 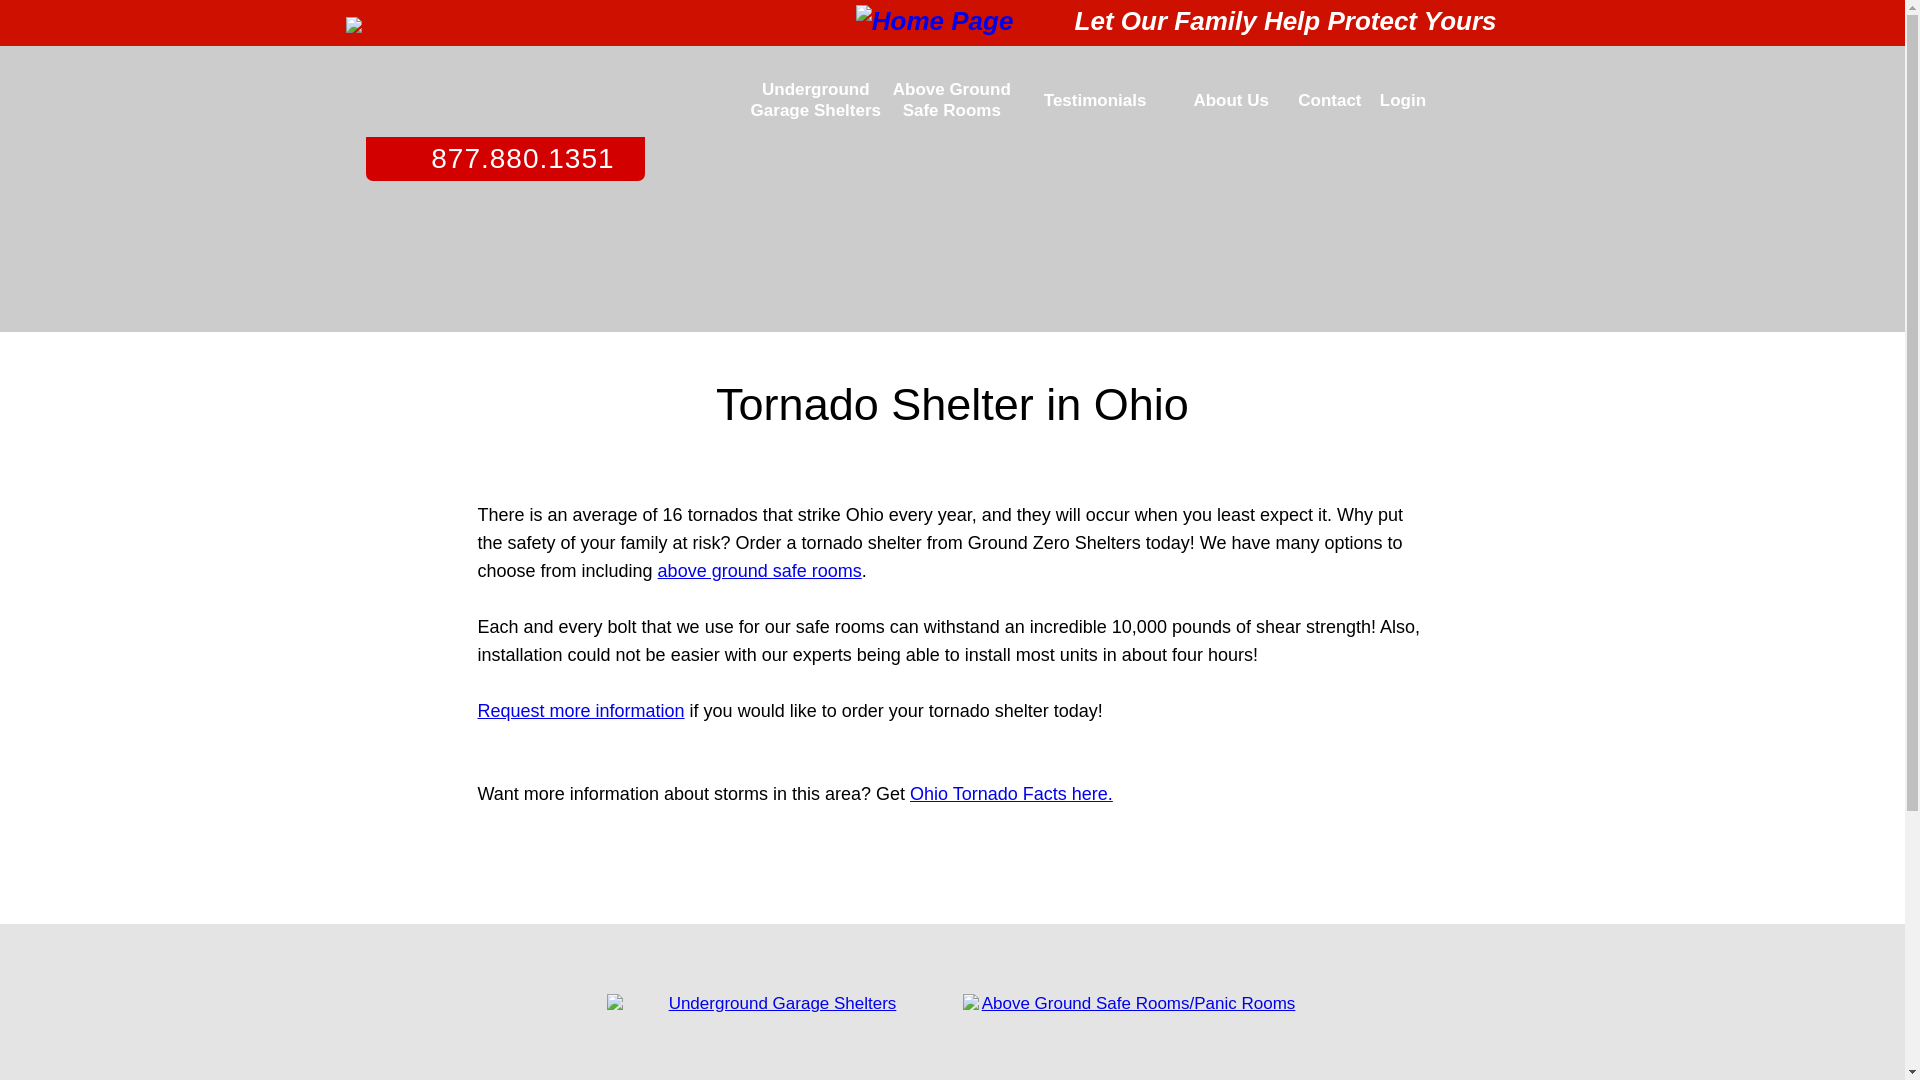 What do you see at coordinates (816, 100) in the screenshot?
I see `Underground Garage Shelters` at bounding box center [816, 100].